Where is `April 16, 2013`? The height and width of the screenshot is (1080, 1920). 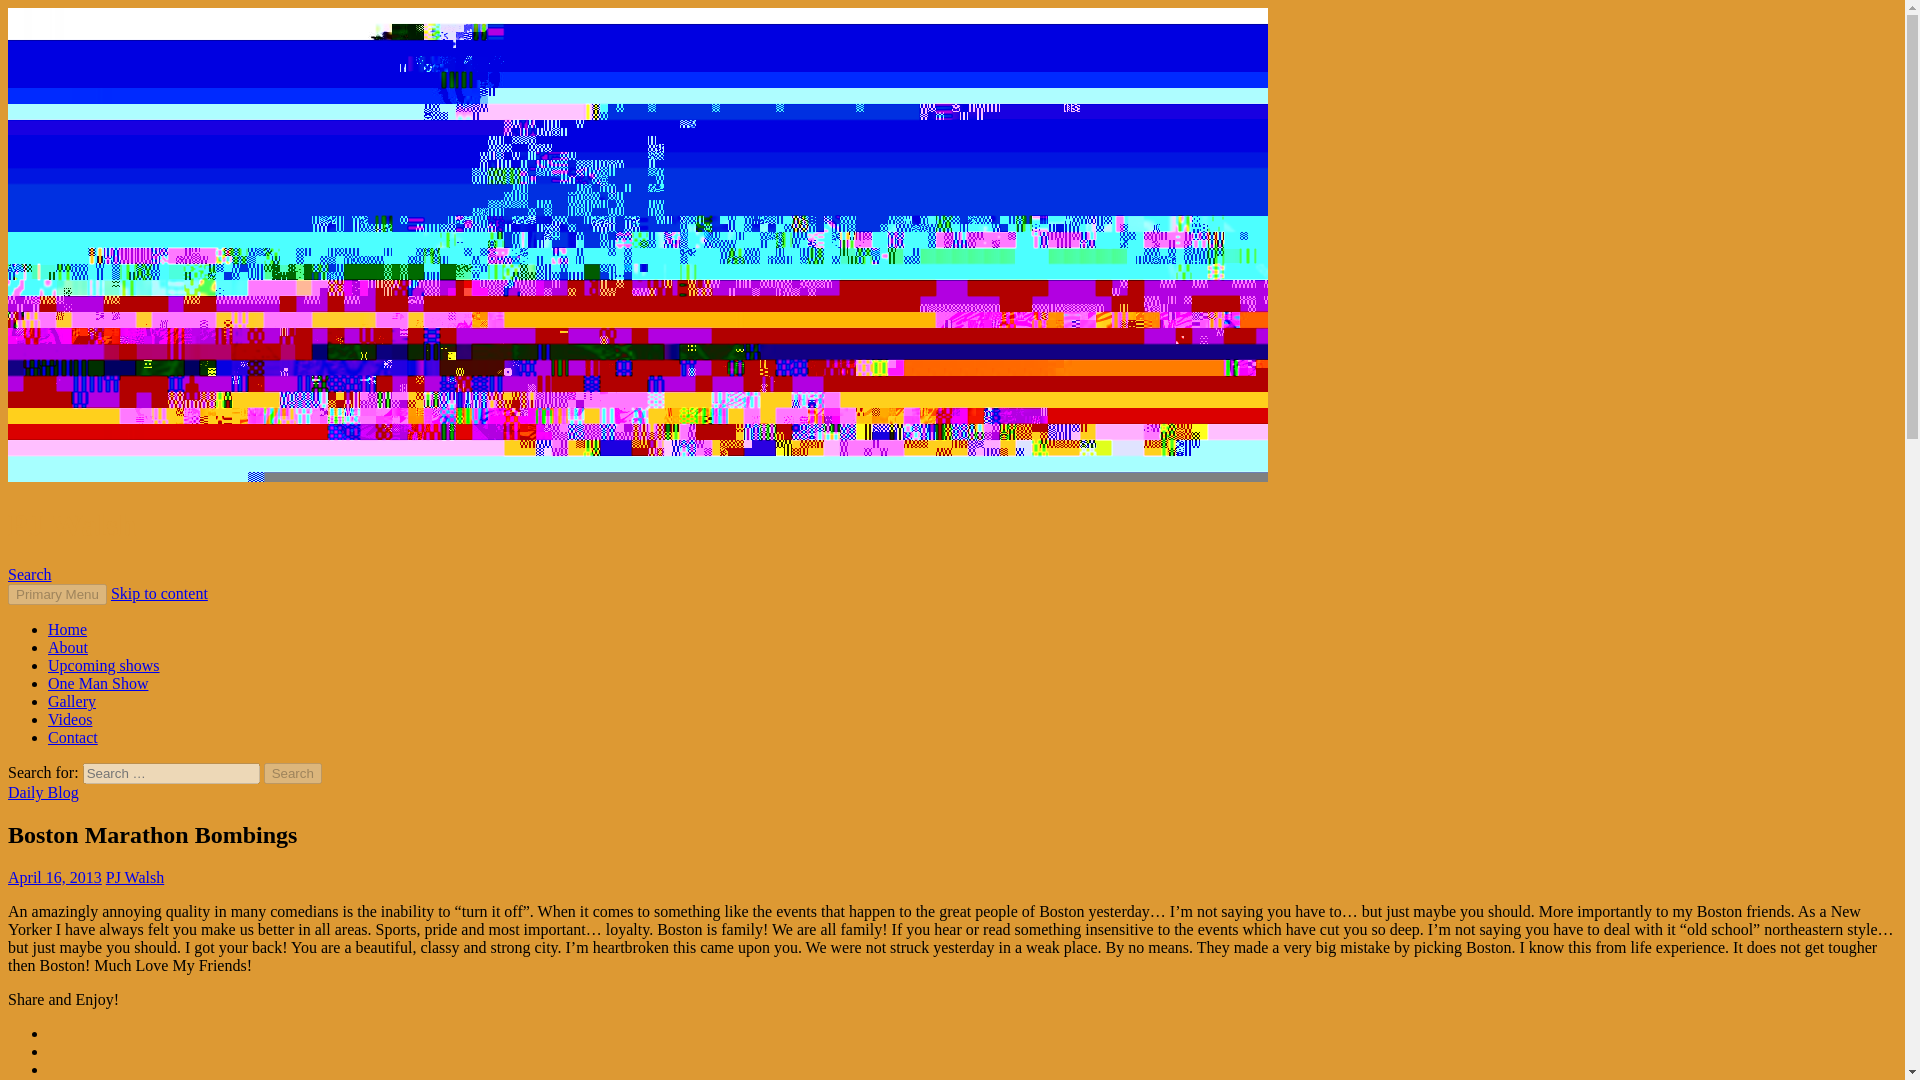 April 16, 2013 is located at coordinates (54, 877).